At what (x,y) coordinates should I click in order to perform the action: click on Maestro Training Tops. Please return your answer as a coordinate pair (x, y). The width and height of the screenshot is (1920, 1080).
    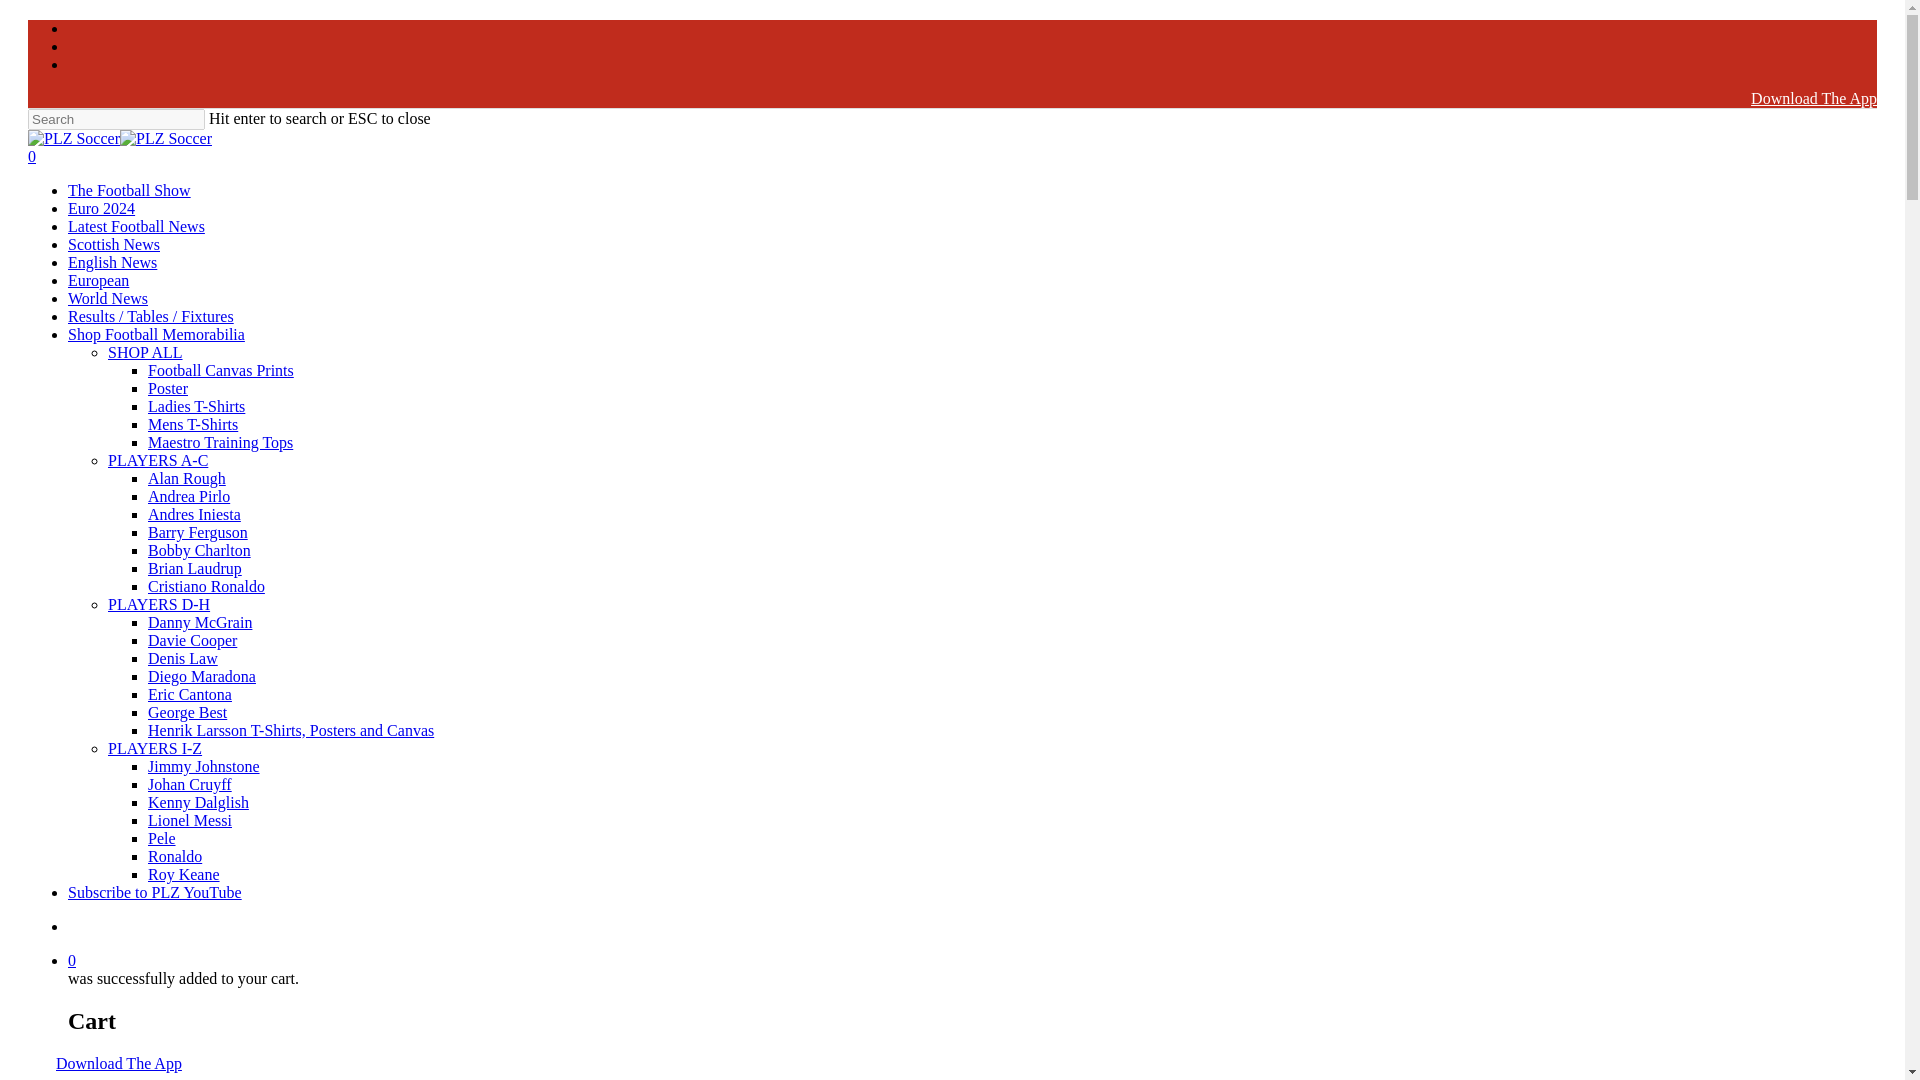
    Looking at the image, I should click on (220, 442).